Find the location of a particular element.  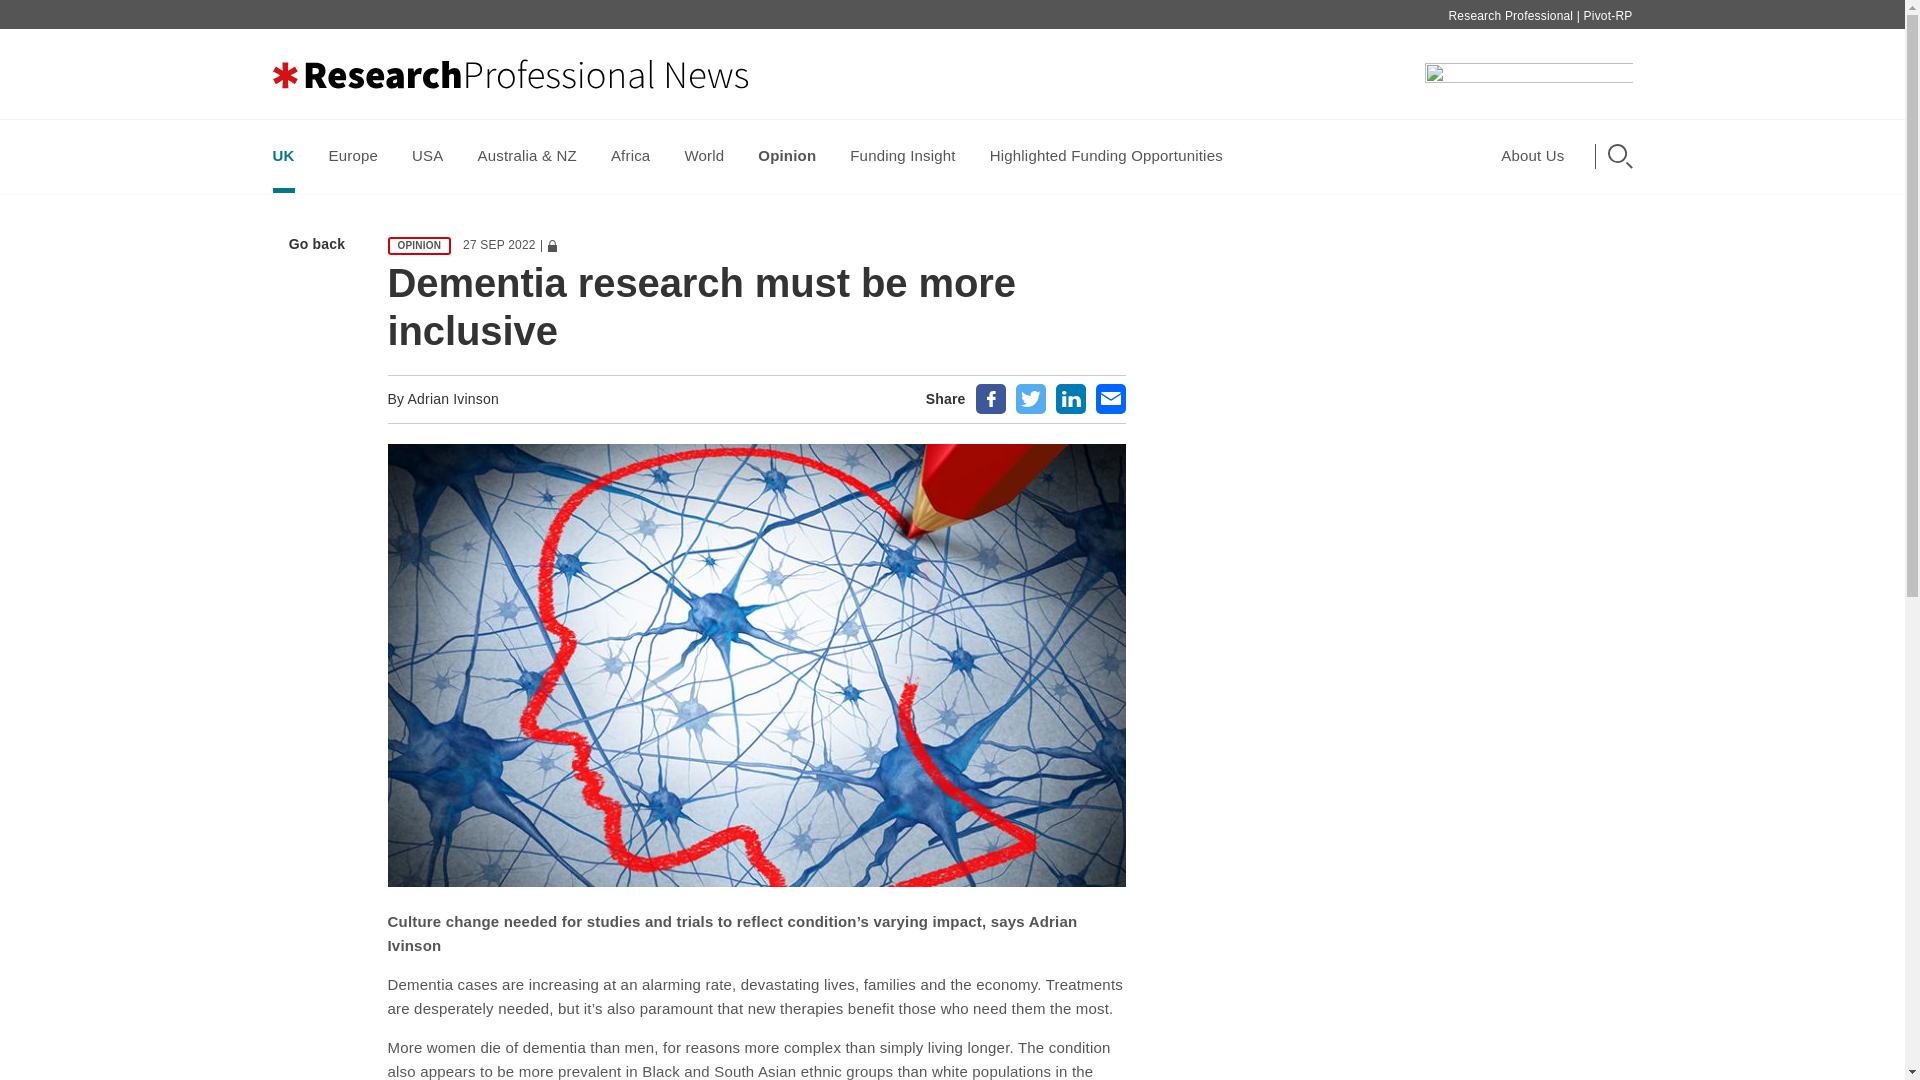

About Us is located at coordinates (1538, 156).